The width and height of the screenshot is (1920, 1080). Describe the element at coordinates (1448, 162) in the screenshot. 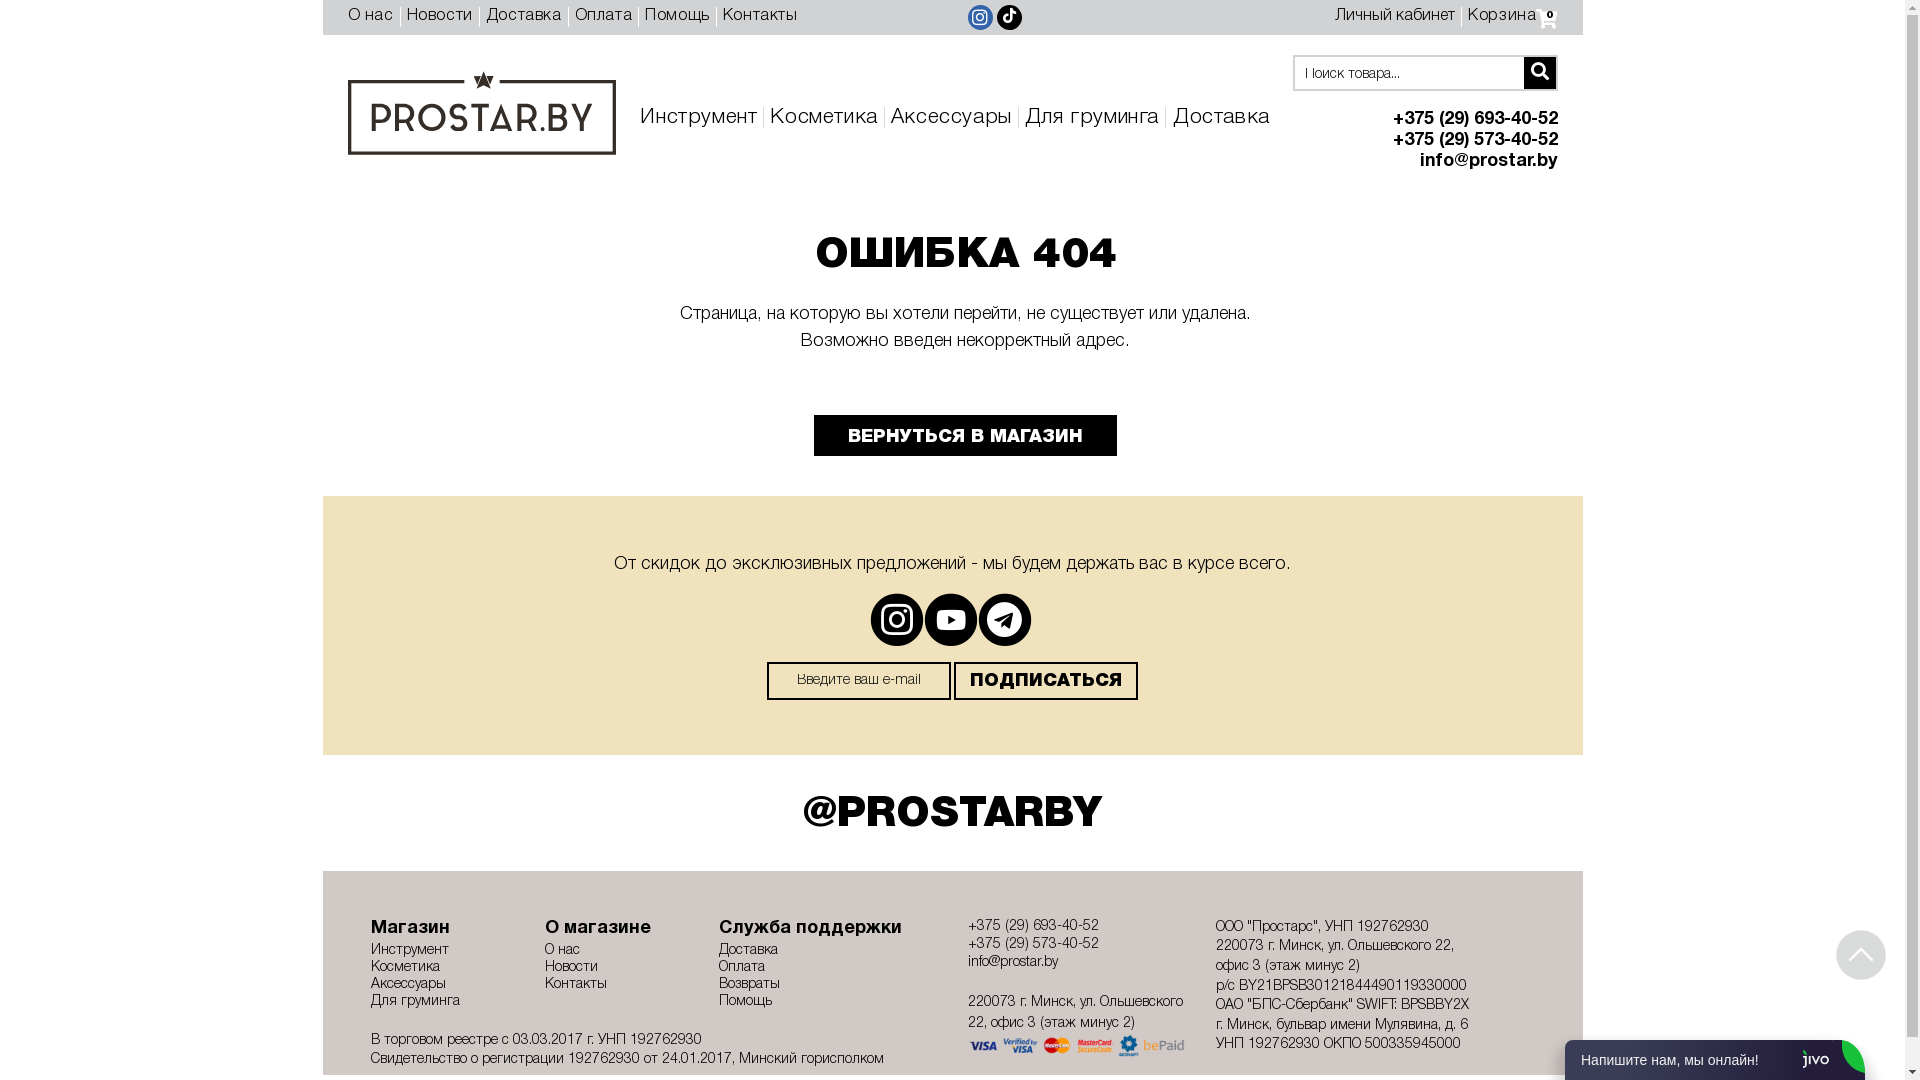

I see `info@prostar.by` at that location.